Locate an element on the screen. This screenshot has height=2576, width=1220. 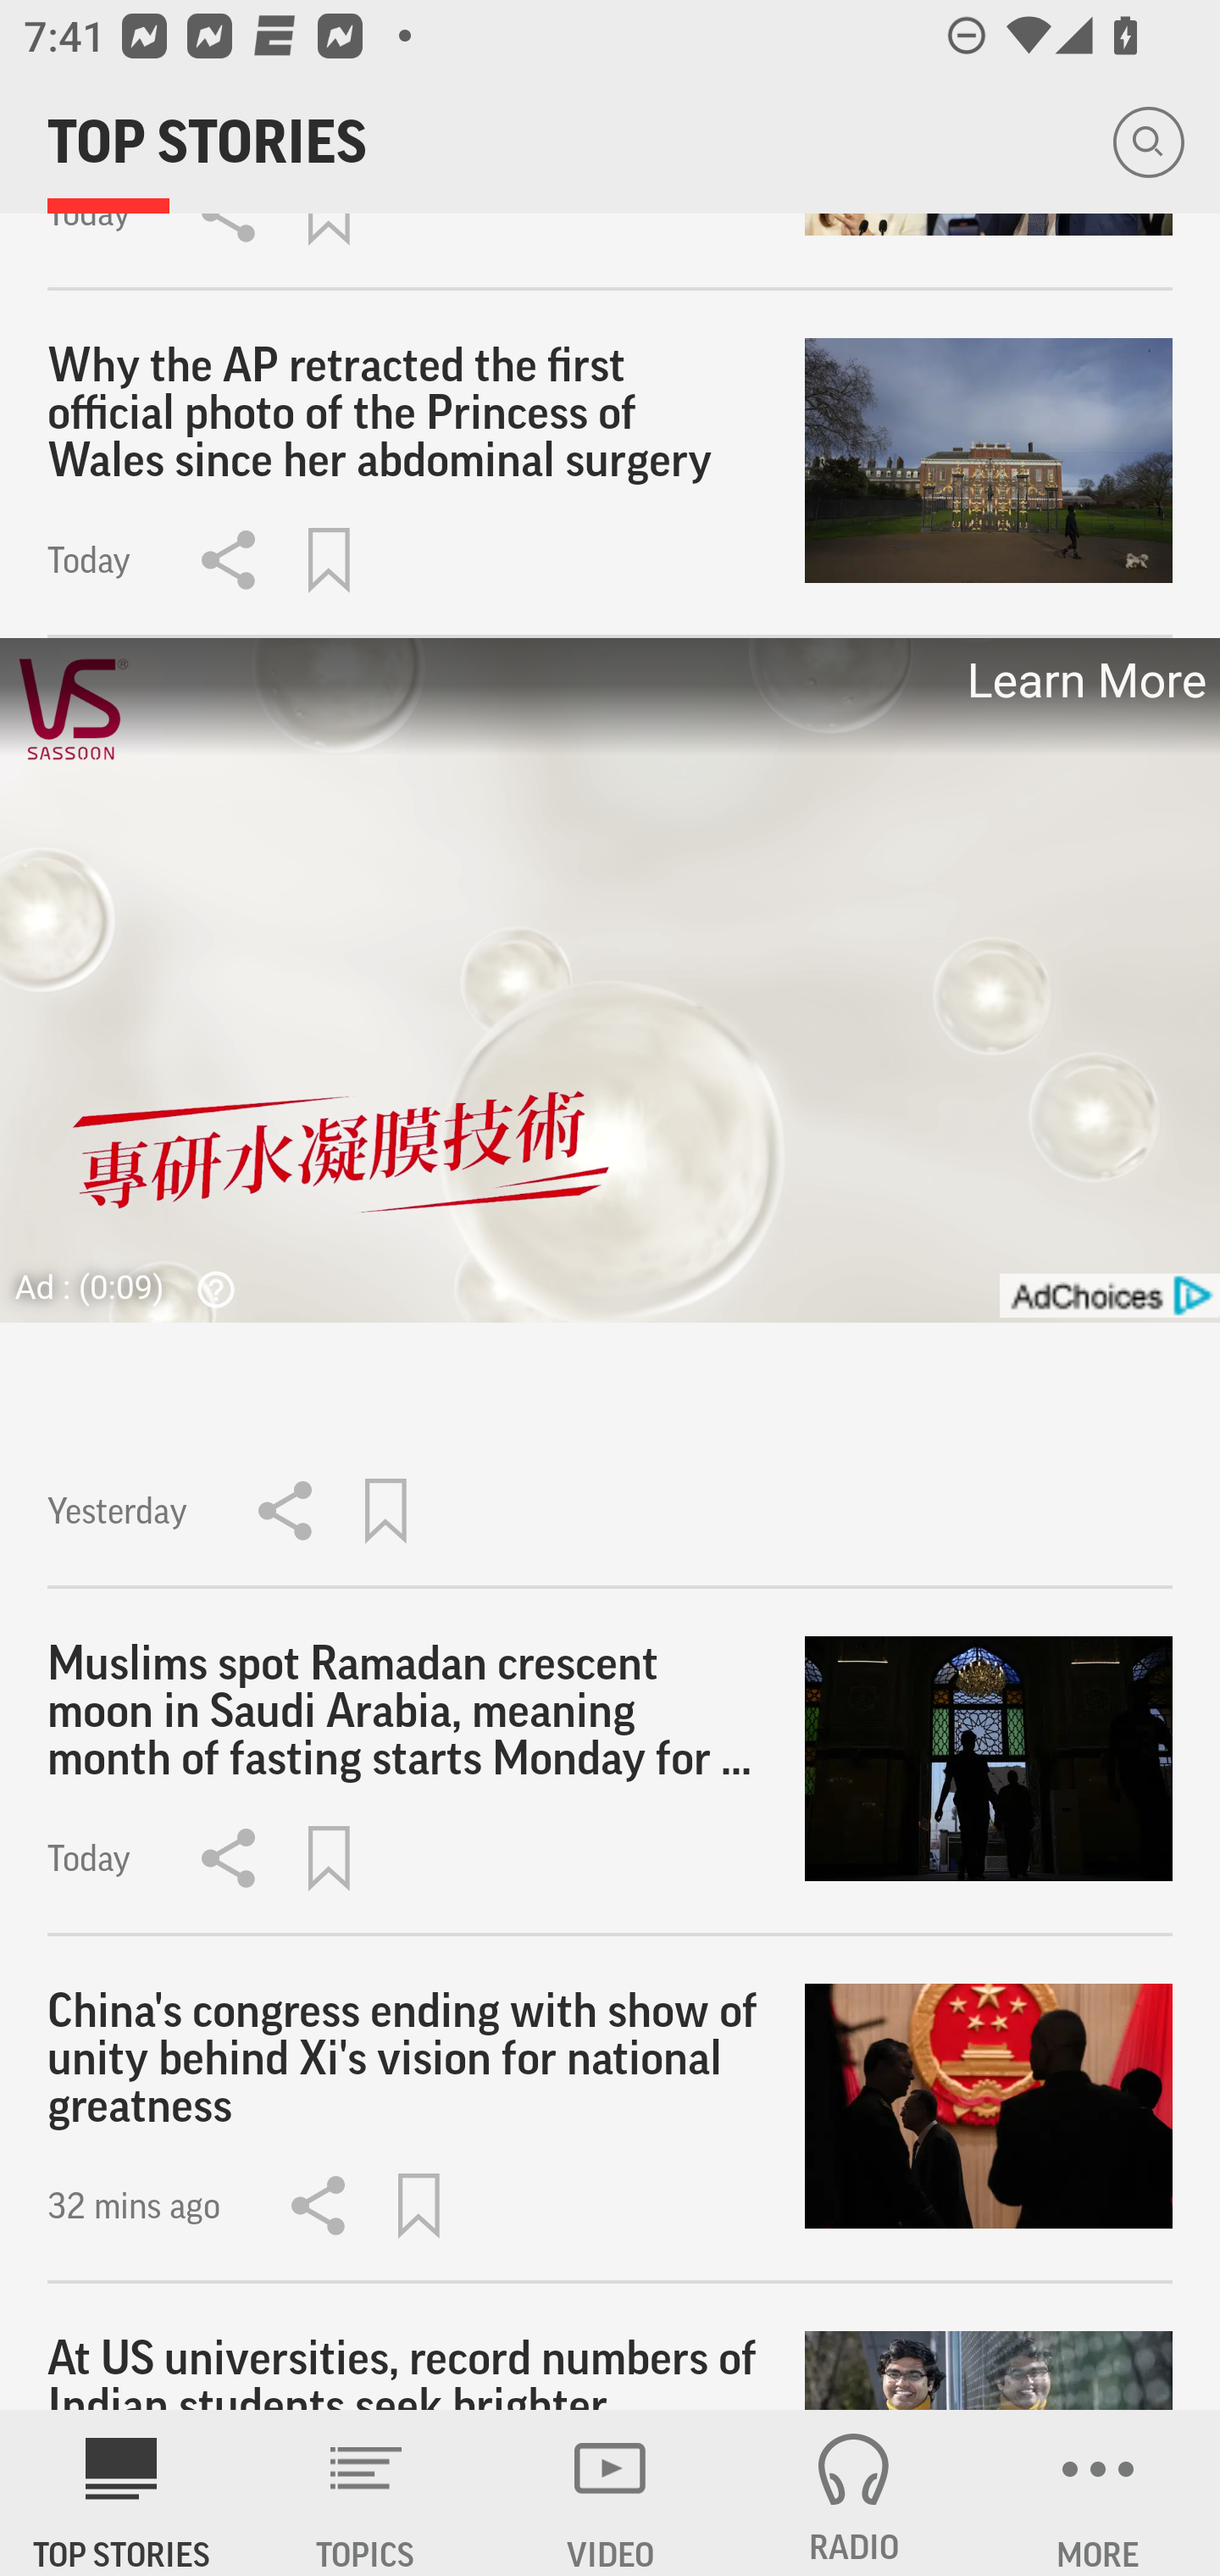
Ad : (0:09) Why This Ad? is located at coordinates (135, 1286).